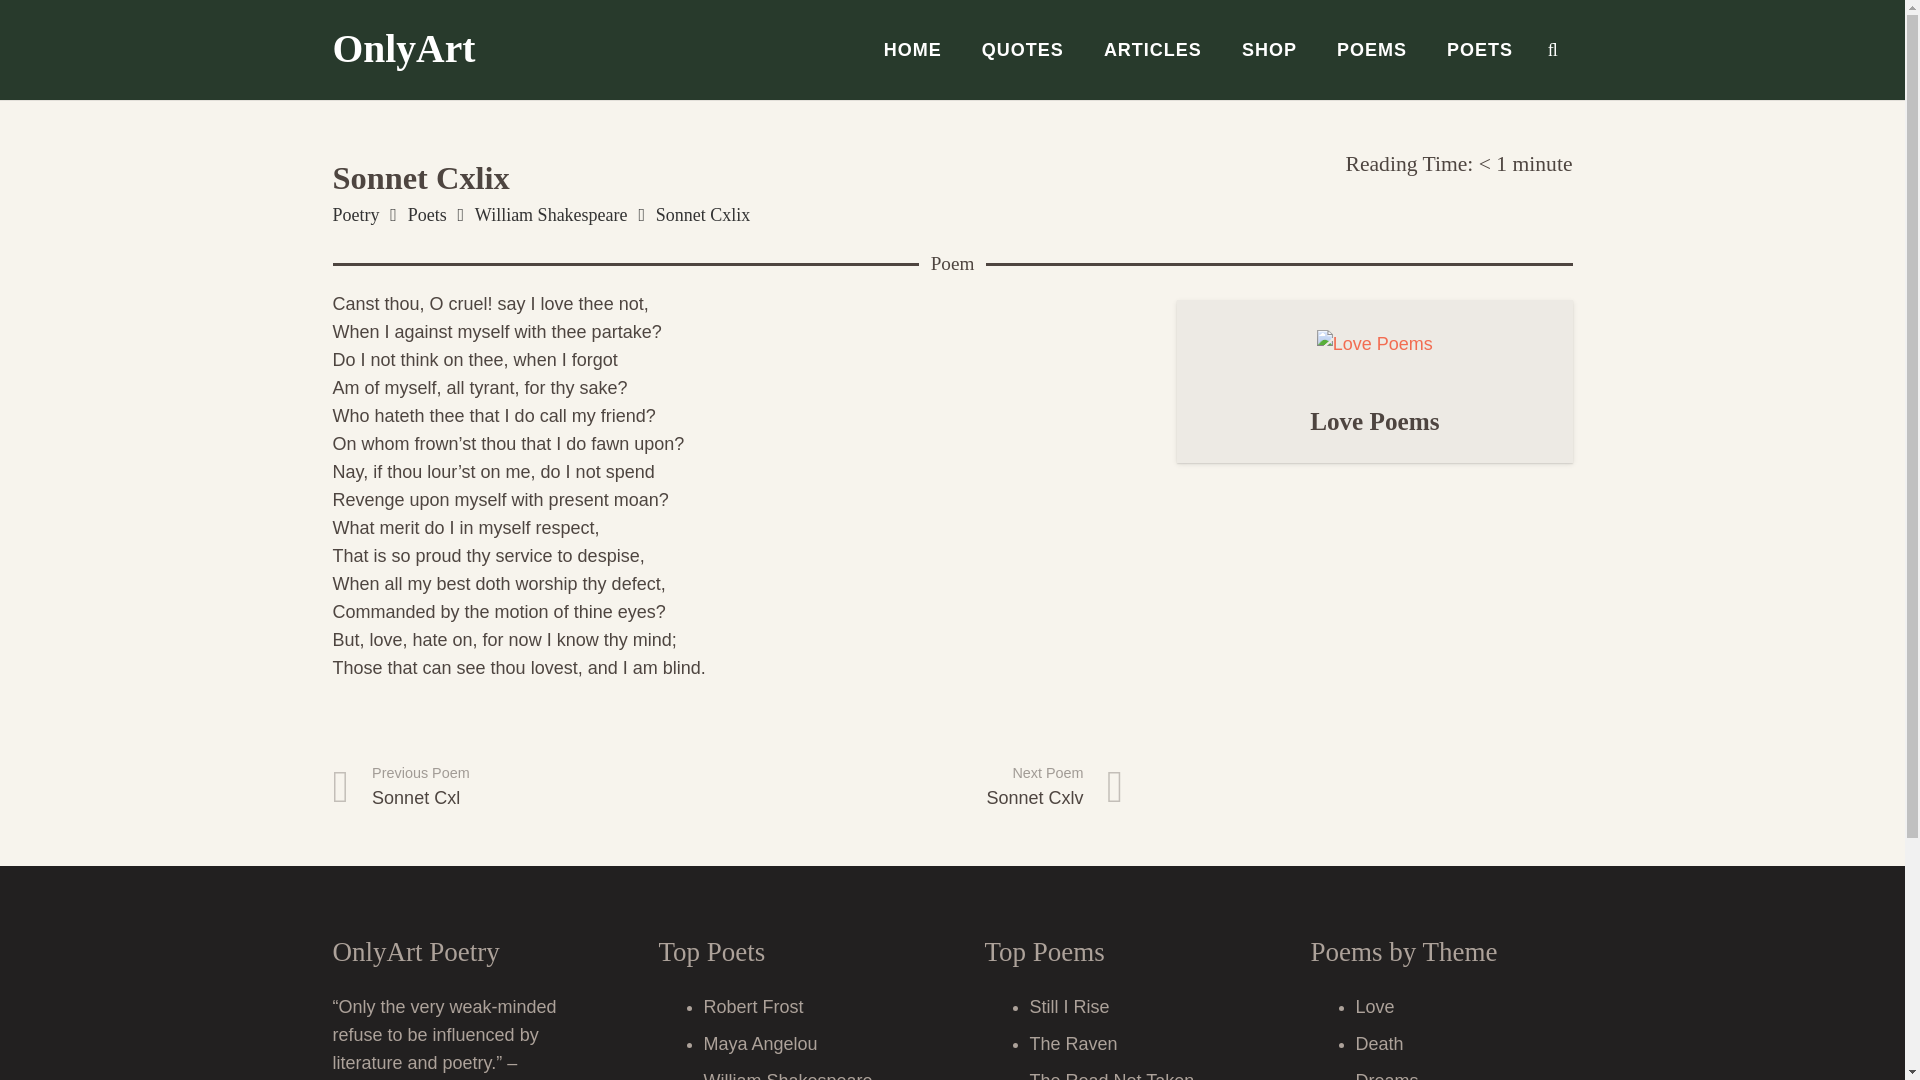  Describe the element at coordinates (912, 50) in the screenshot. I see `HOME` at that location.